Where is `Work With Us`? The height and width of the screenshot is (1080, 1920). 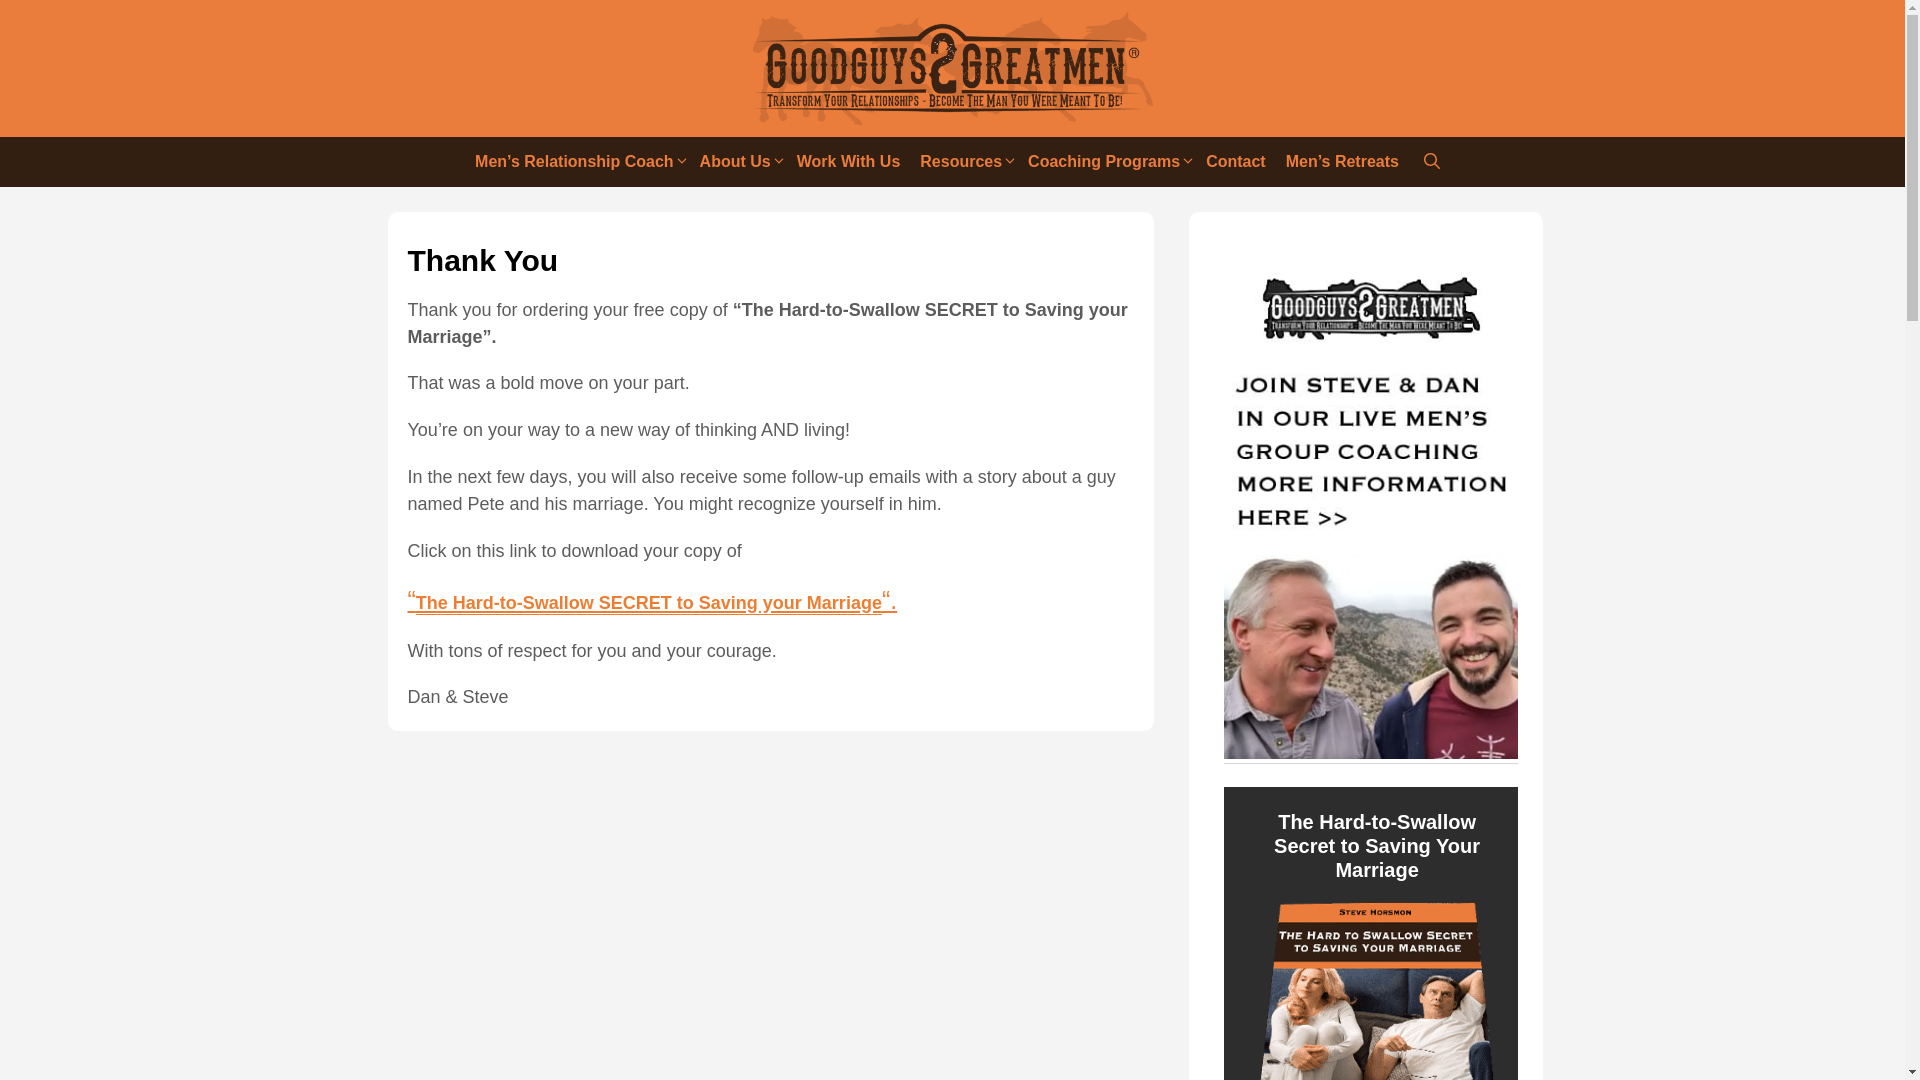 Work With Us is located at coordinates (848, 162).